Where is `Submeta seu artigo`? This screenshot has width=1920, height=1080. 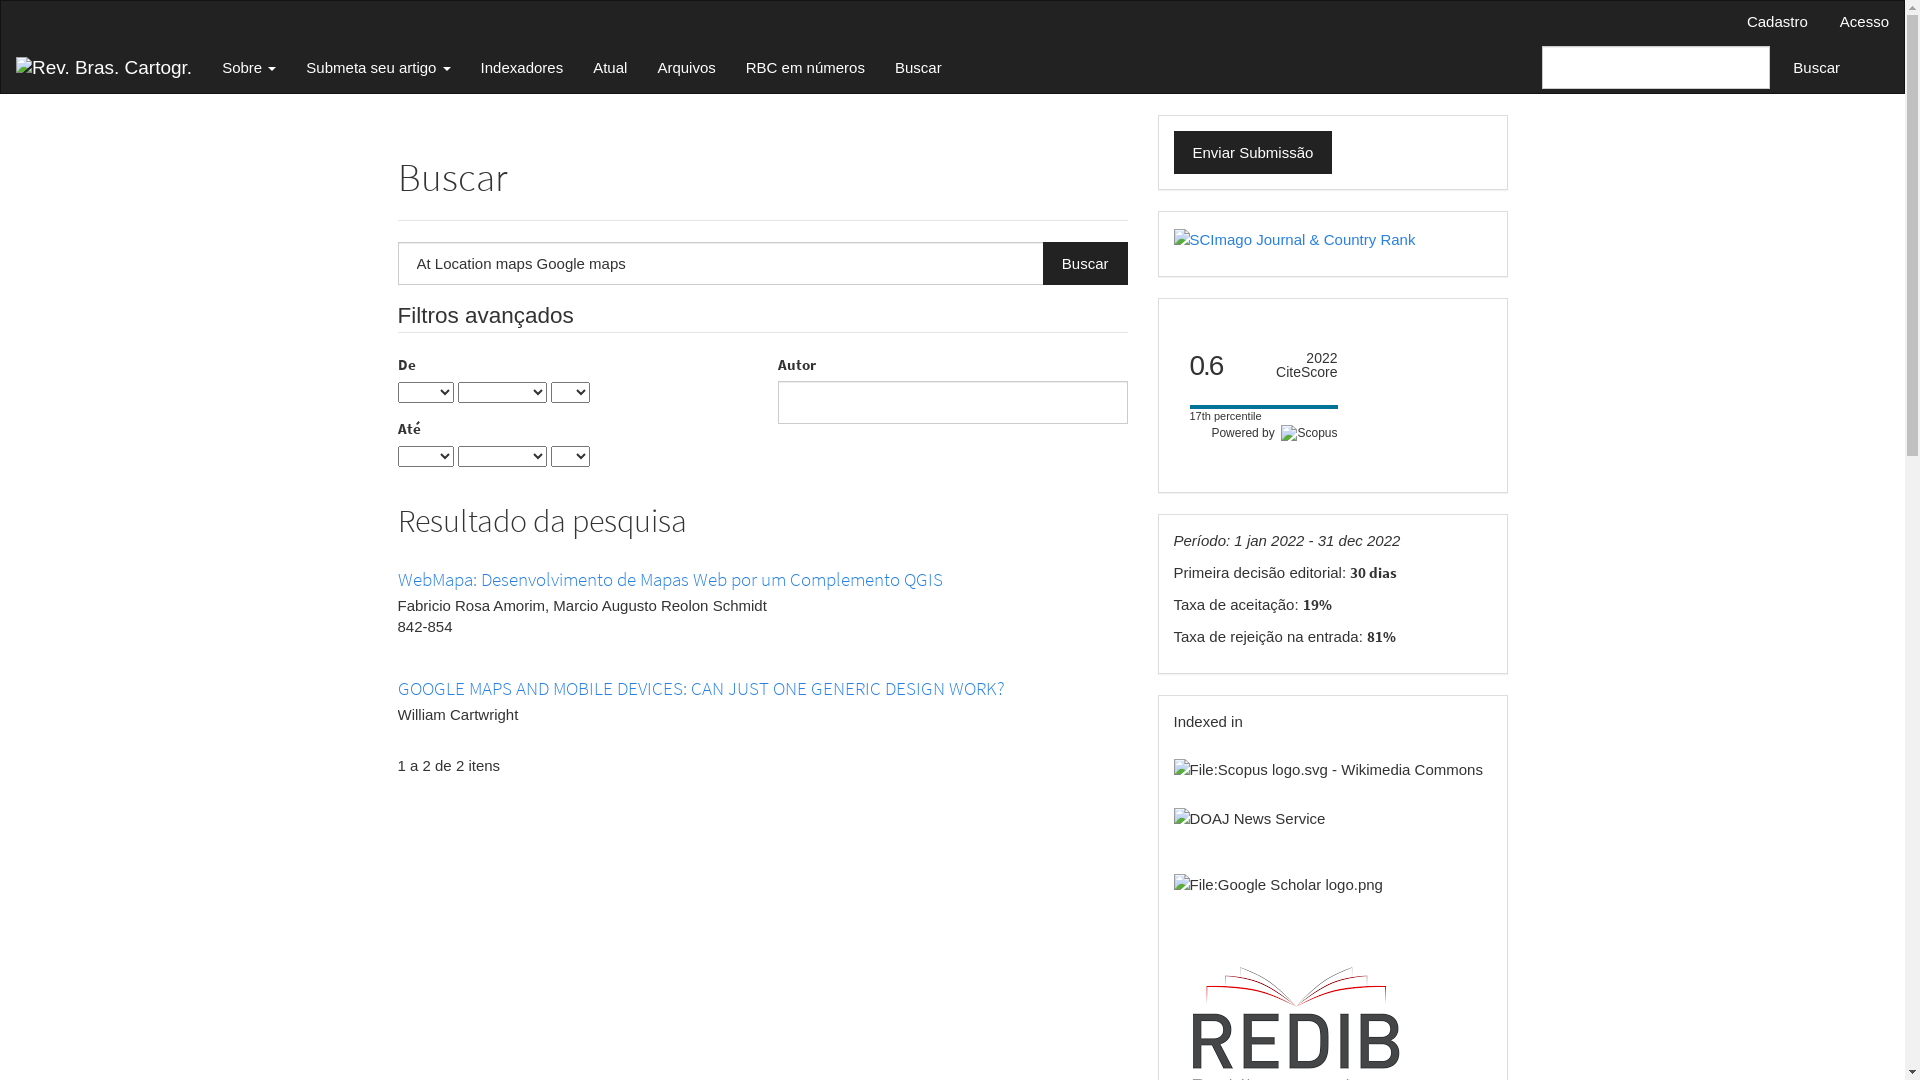 Submeta seu artigo is located at coordinates (378, 67).